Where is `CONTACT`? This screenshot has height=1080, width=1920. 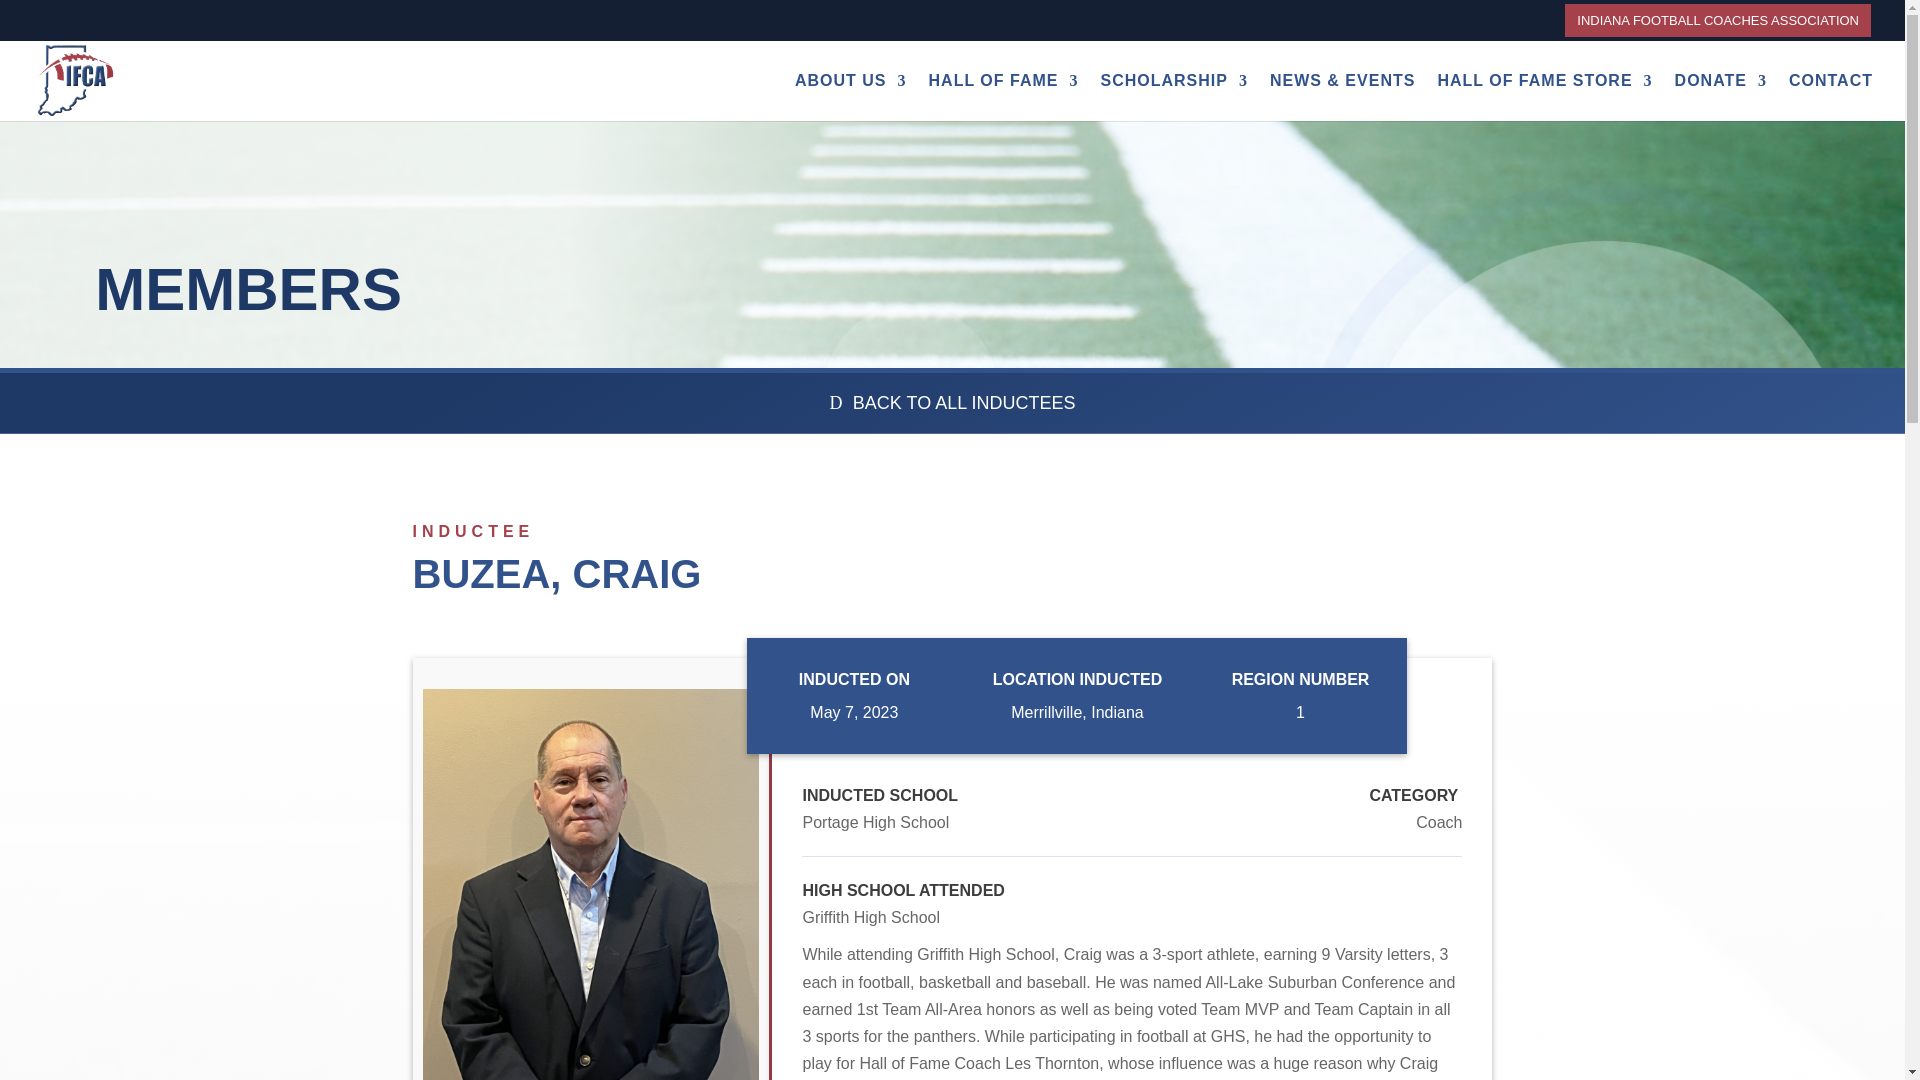 CONTACT is located at coordinates (1831, 97).